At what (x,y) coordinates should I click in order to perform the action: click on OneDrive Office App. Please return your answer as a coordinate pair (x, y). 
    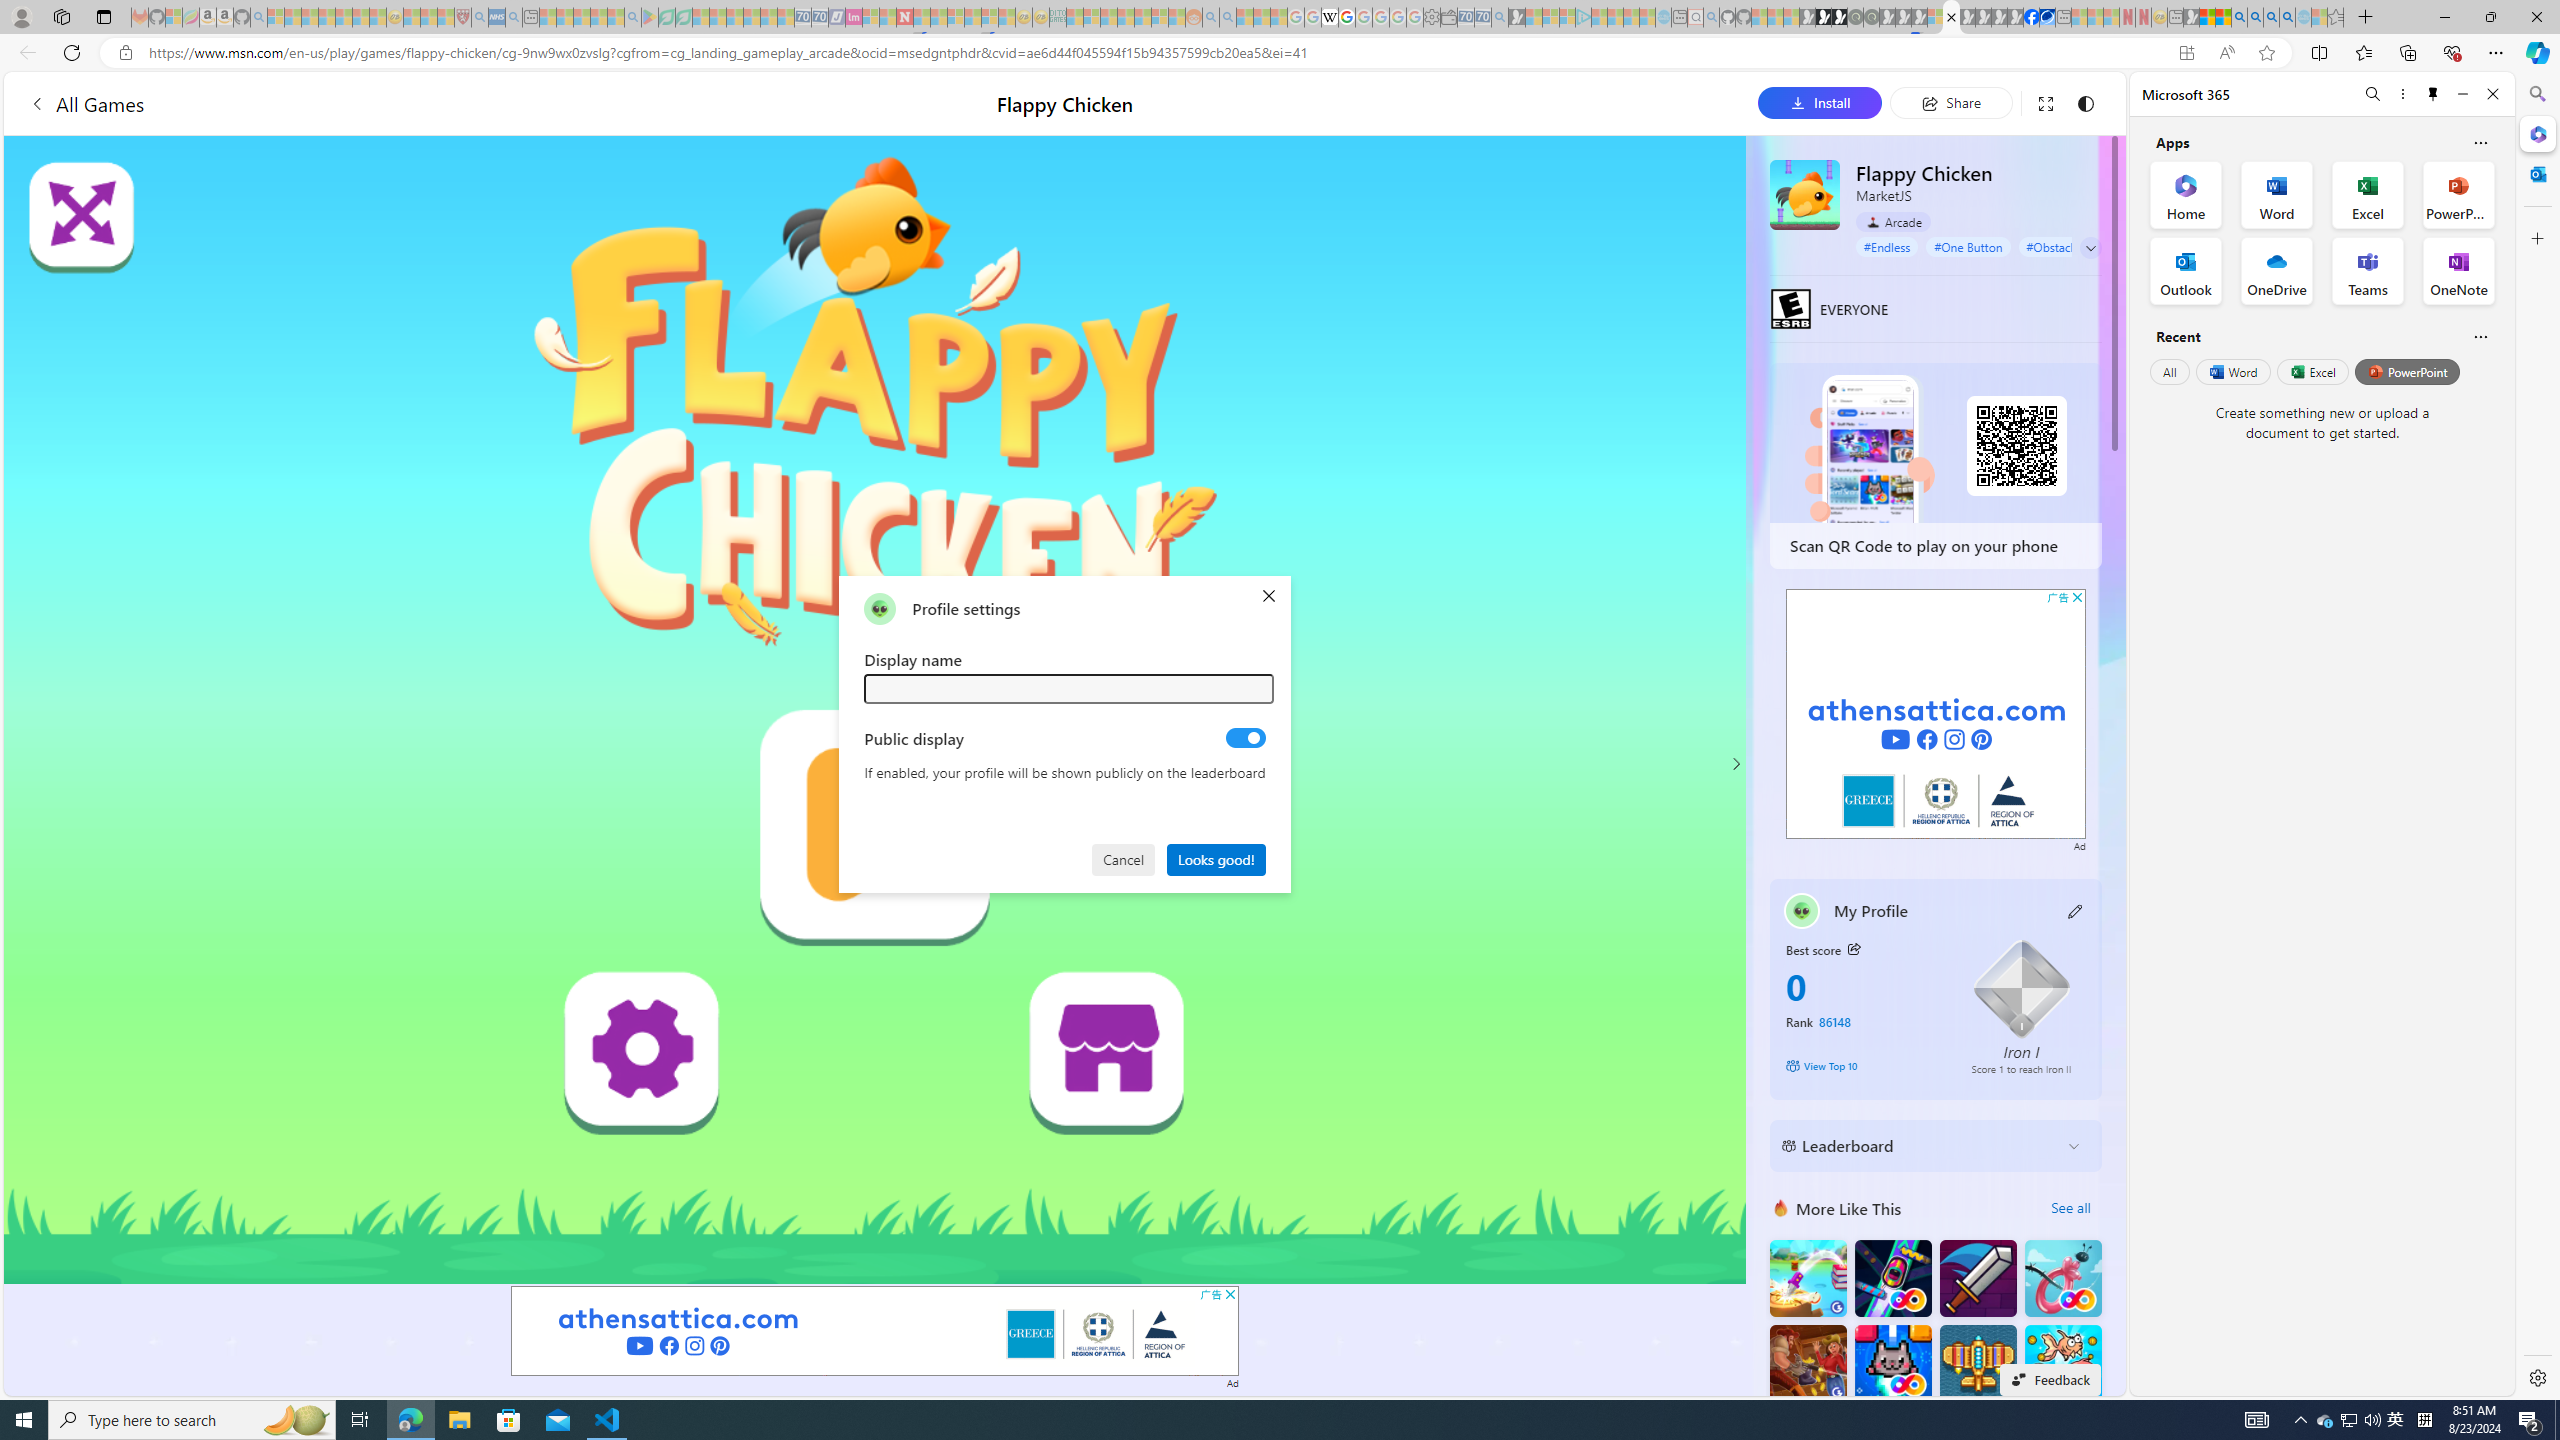
    Looking at the image, I should click on (2277, 271).